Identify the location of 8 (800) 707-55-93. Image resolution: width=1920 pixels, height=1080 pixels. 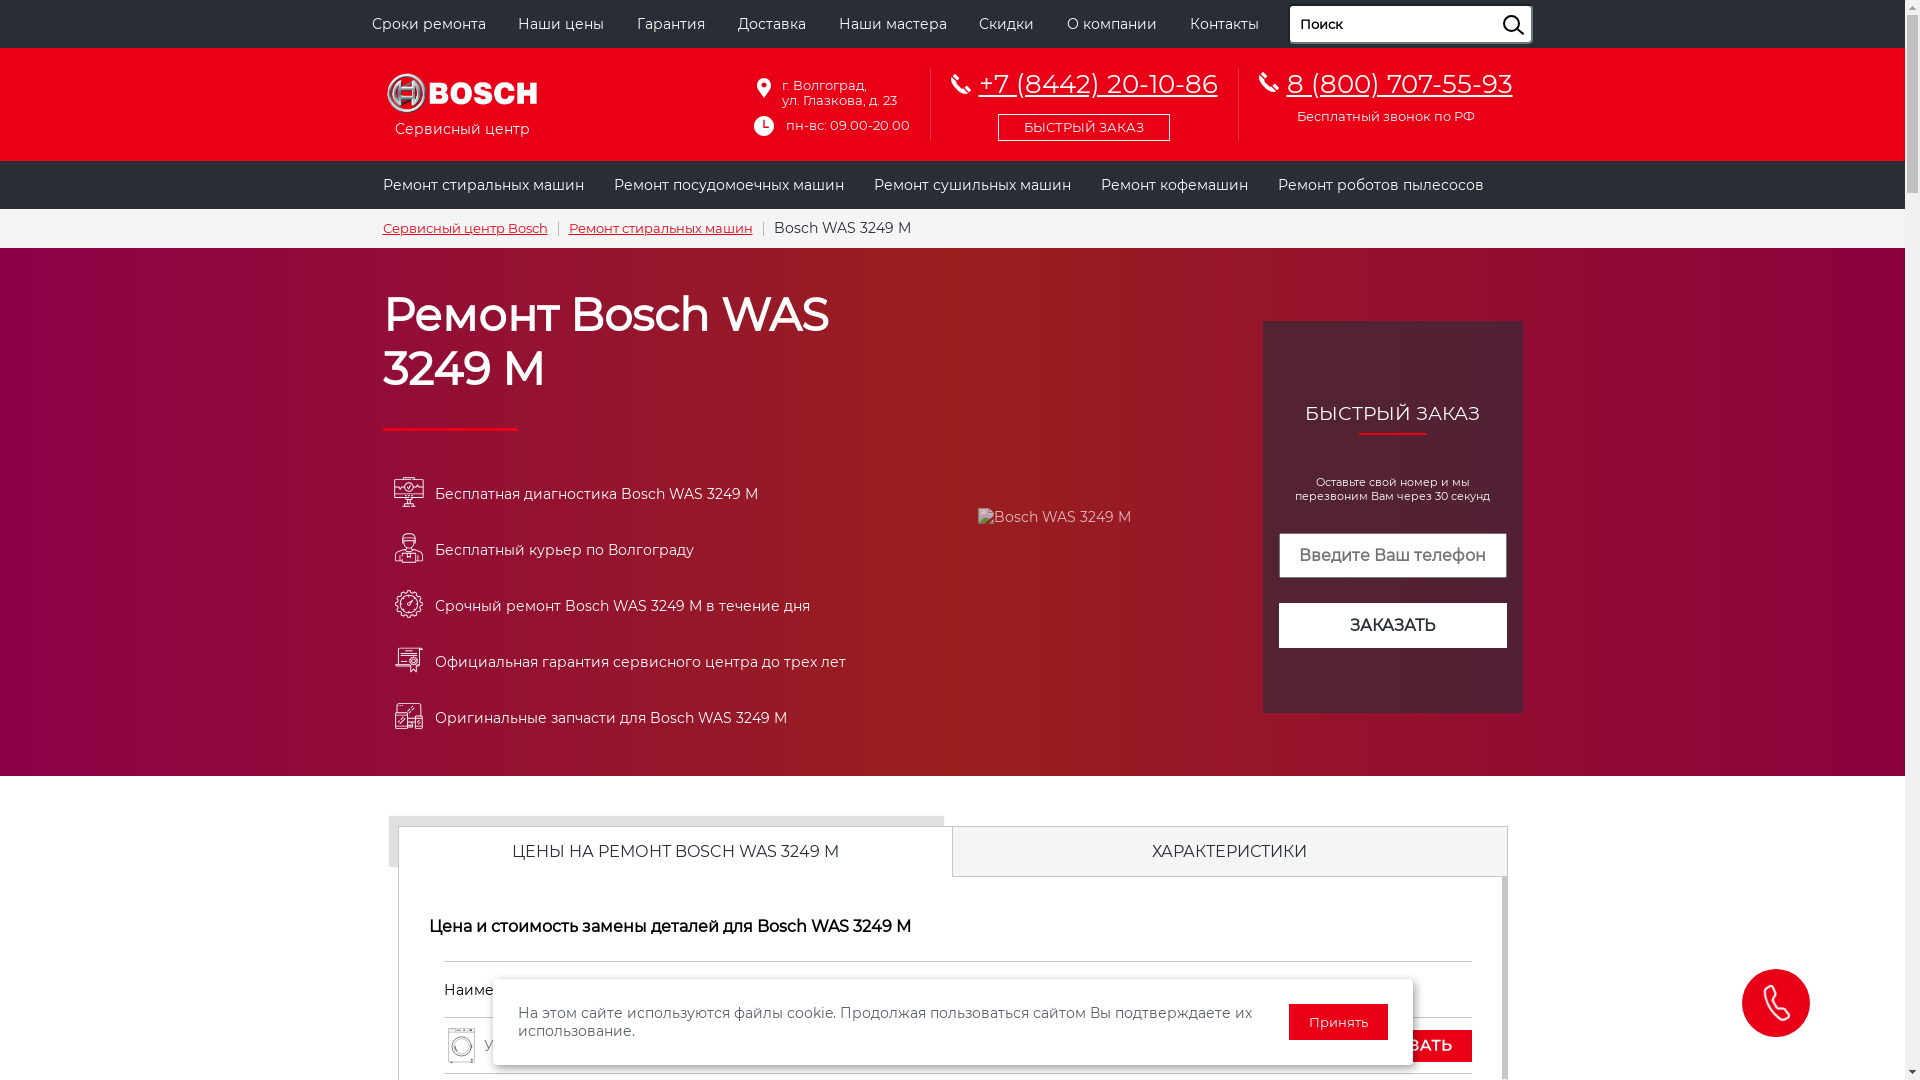
(1399, 84).